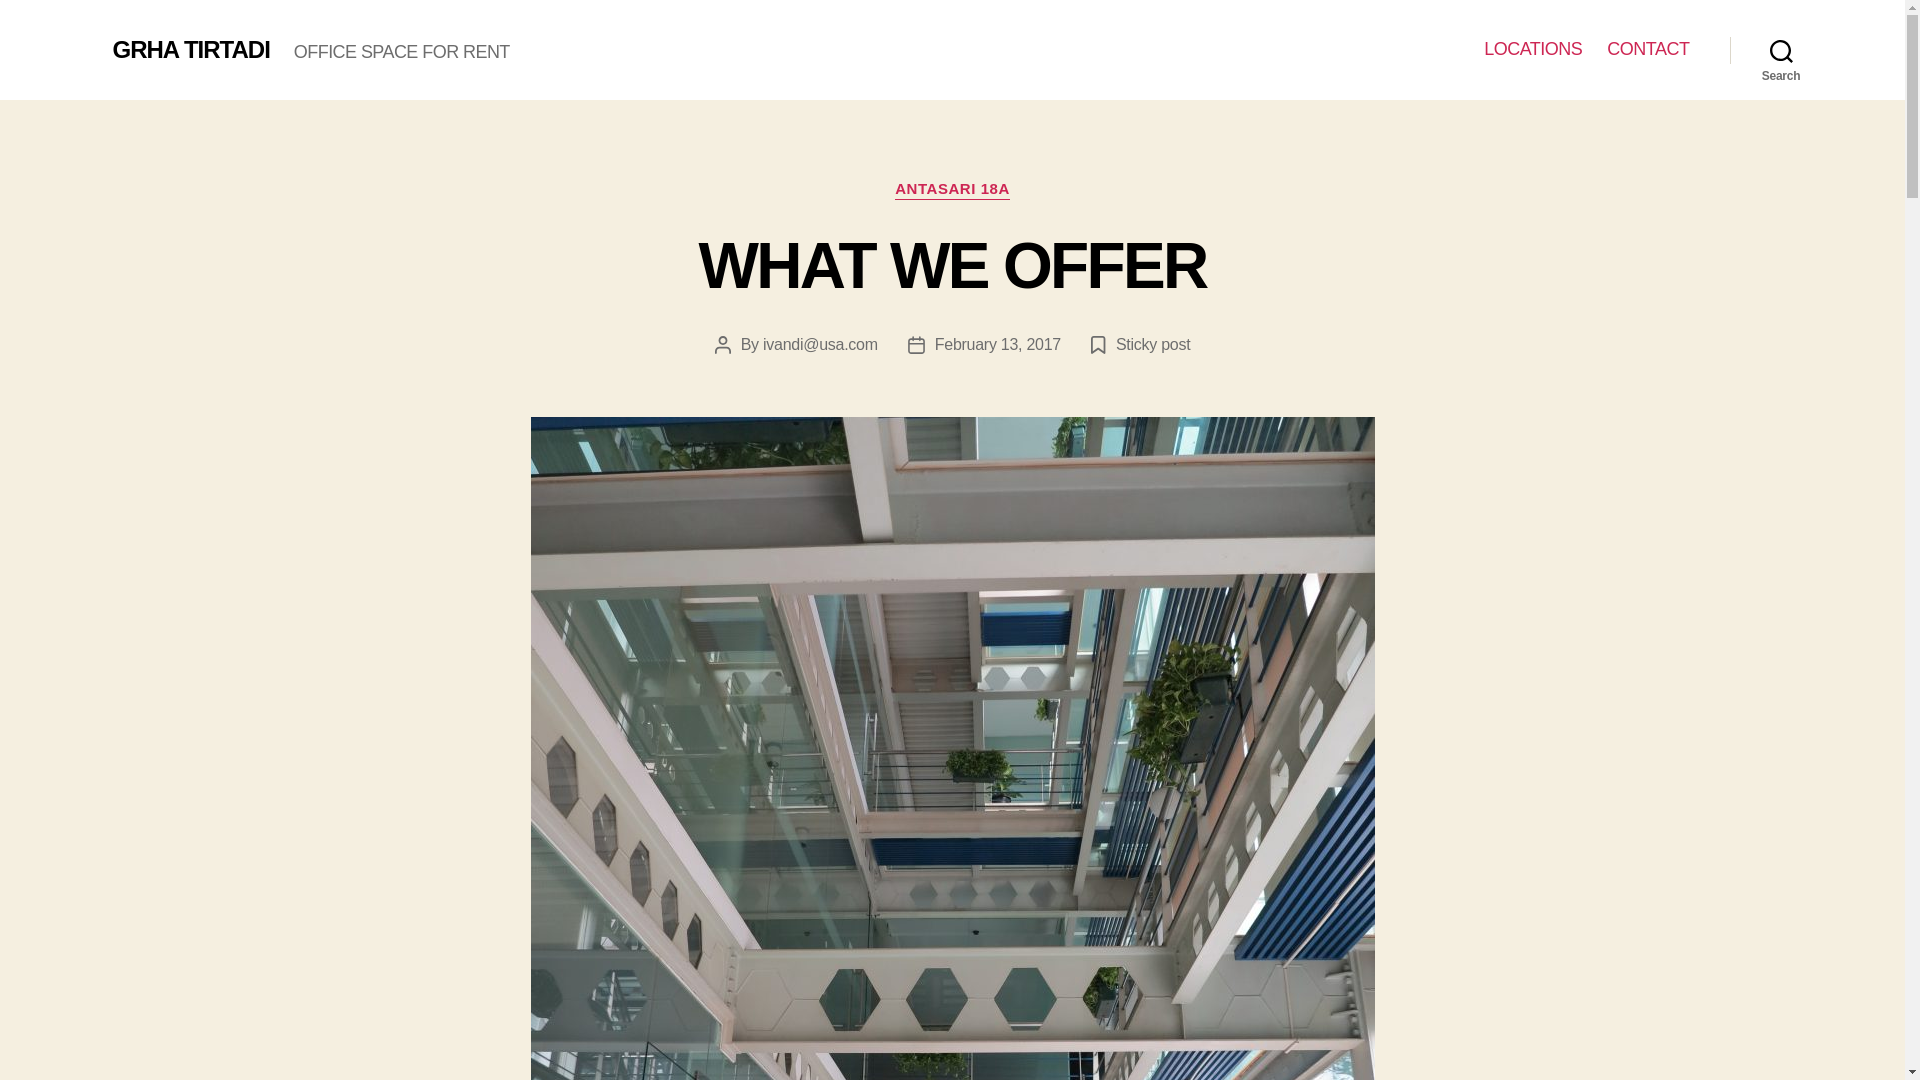  I want to click on LOCATIONS, so click(1533, 49).